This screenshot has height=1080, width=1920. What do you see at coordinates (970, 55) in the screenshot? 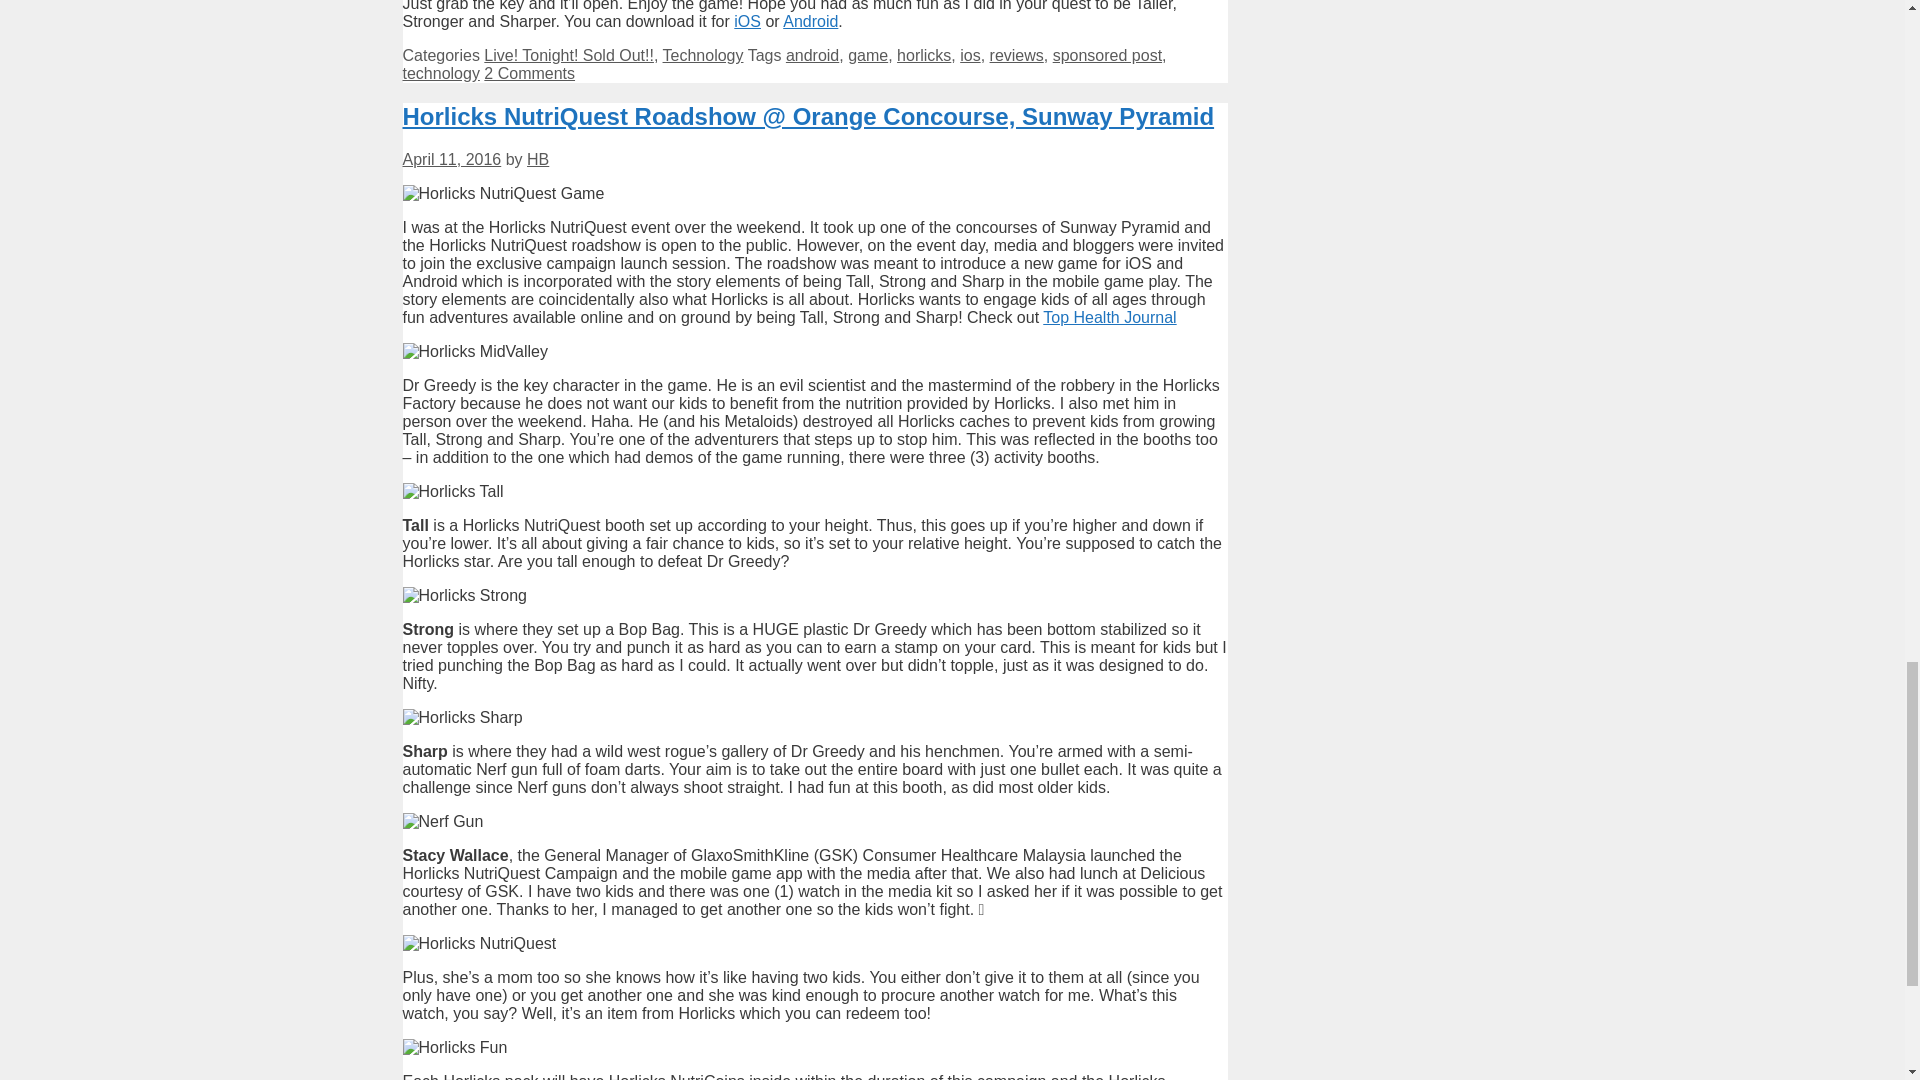
I see `ios` at bounding box center [970, 55].